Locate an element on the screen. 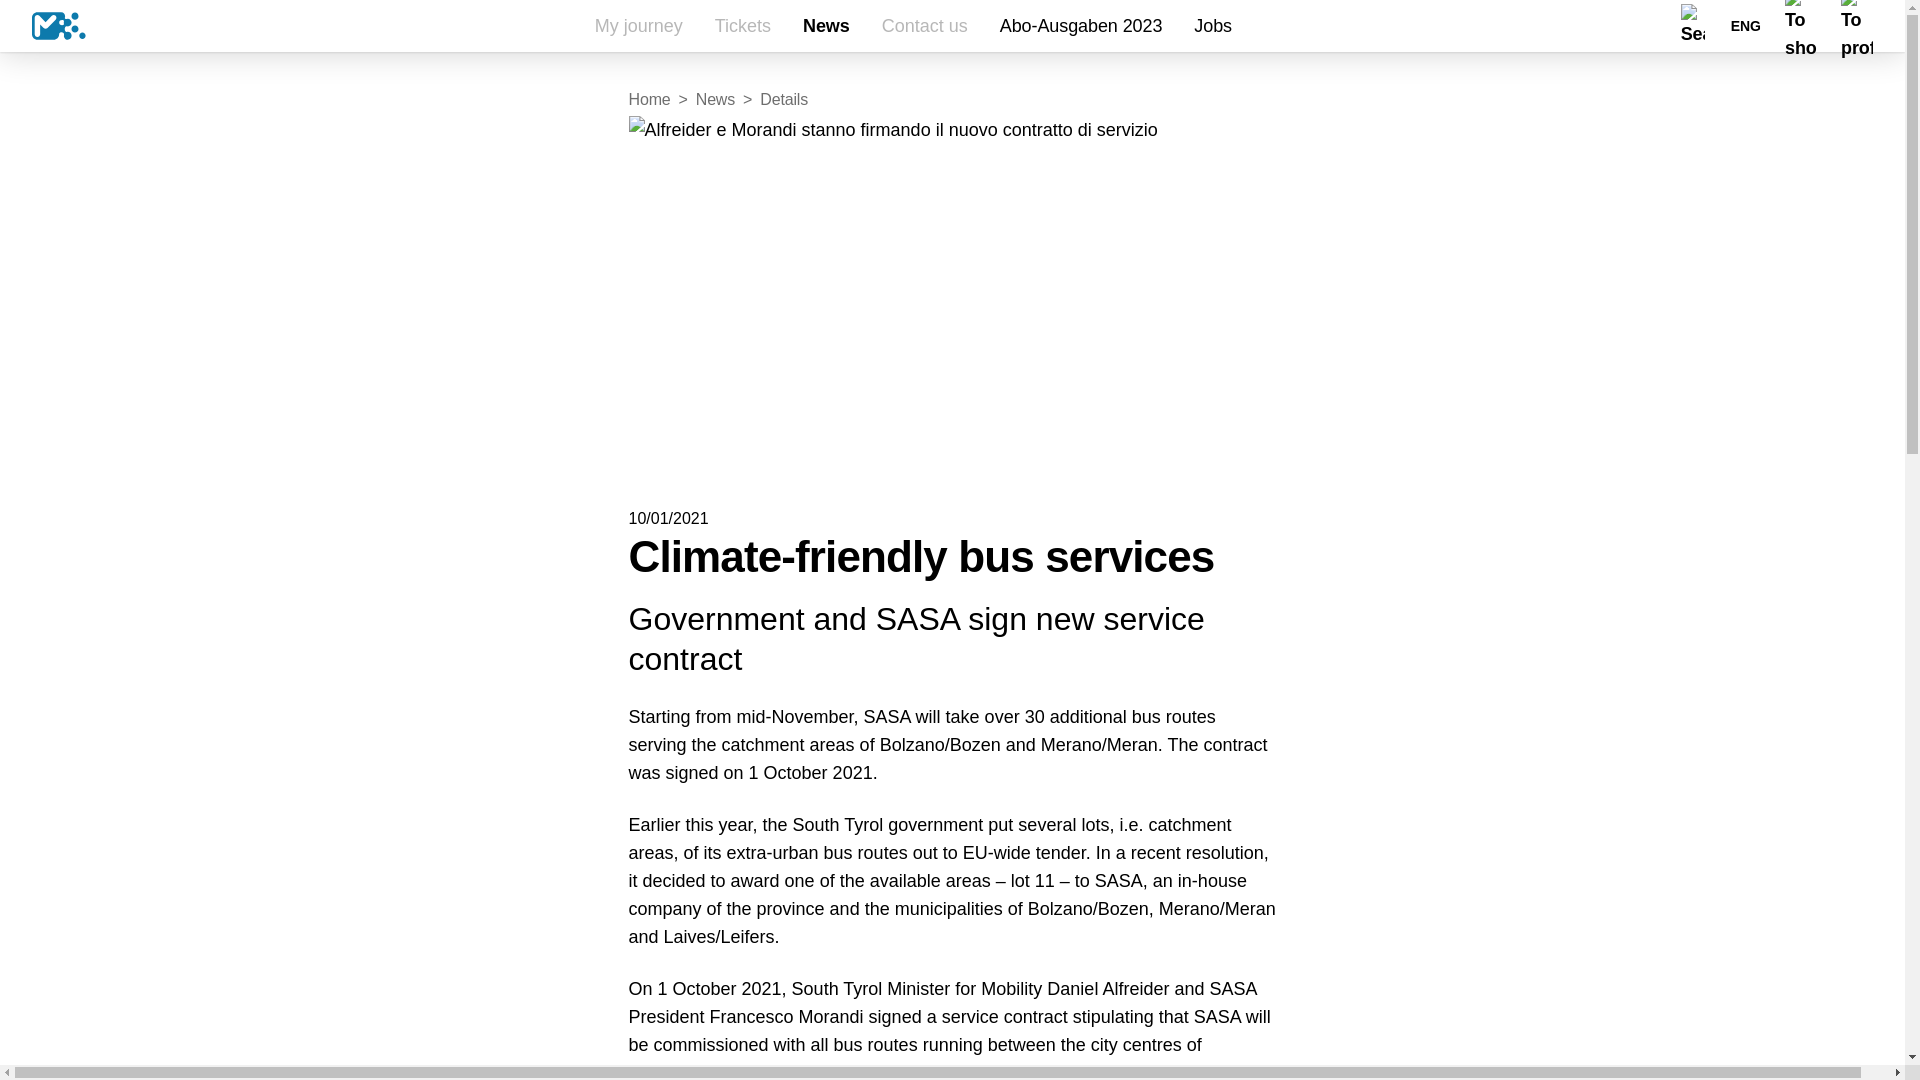 This screenshot has width=1920, height=1080. To profile is located at coordinates (1868, 26).